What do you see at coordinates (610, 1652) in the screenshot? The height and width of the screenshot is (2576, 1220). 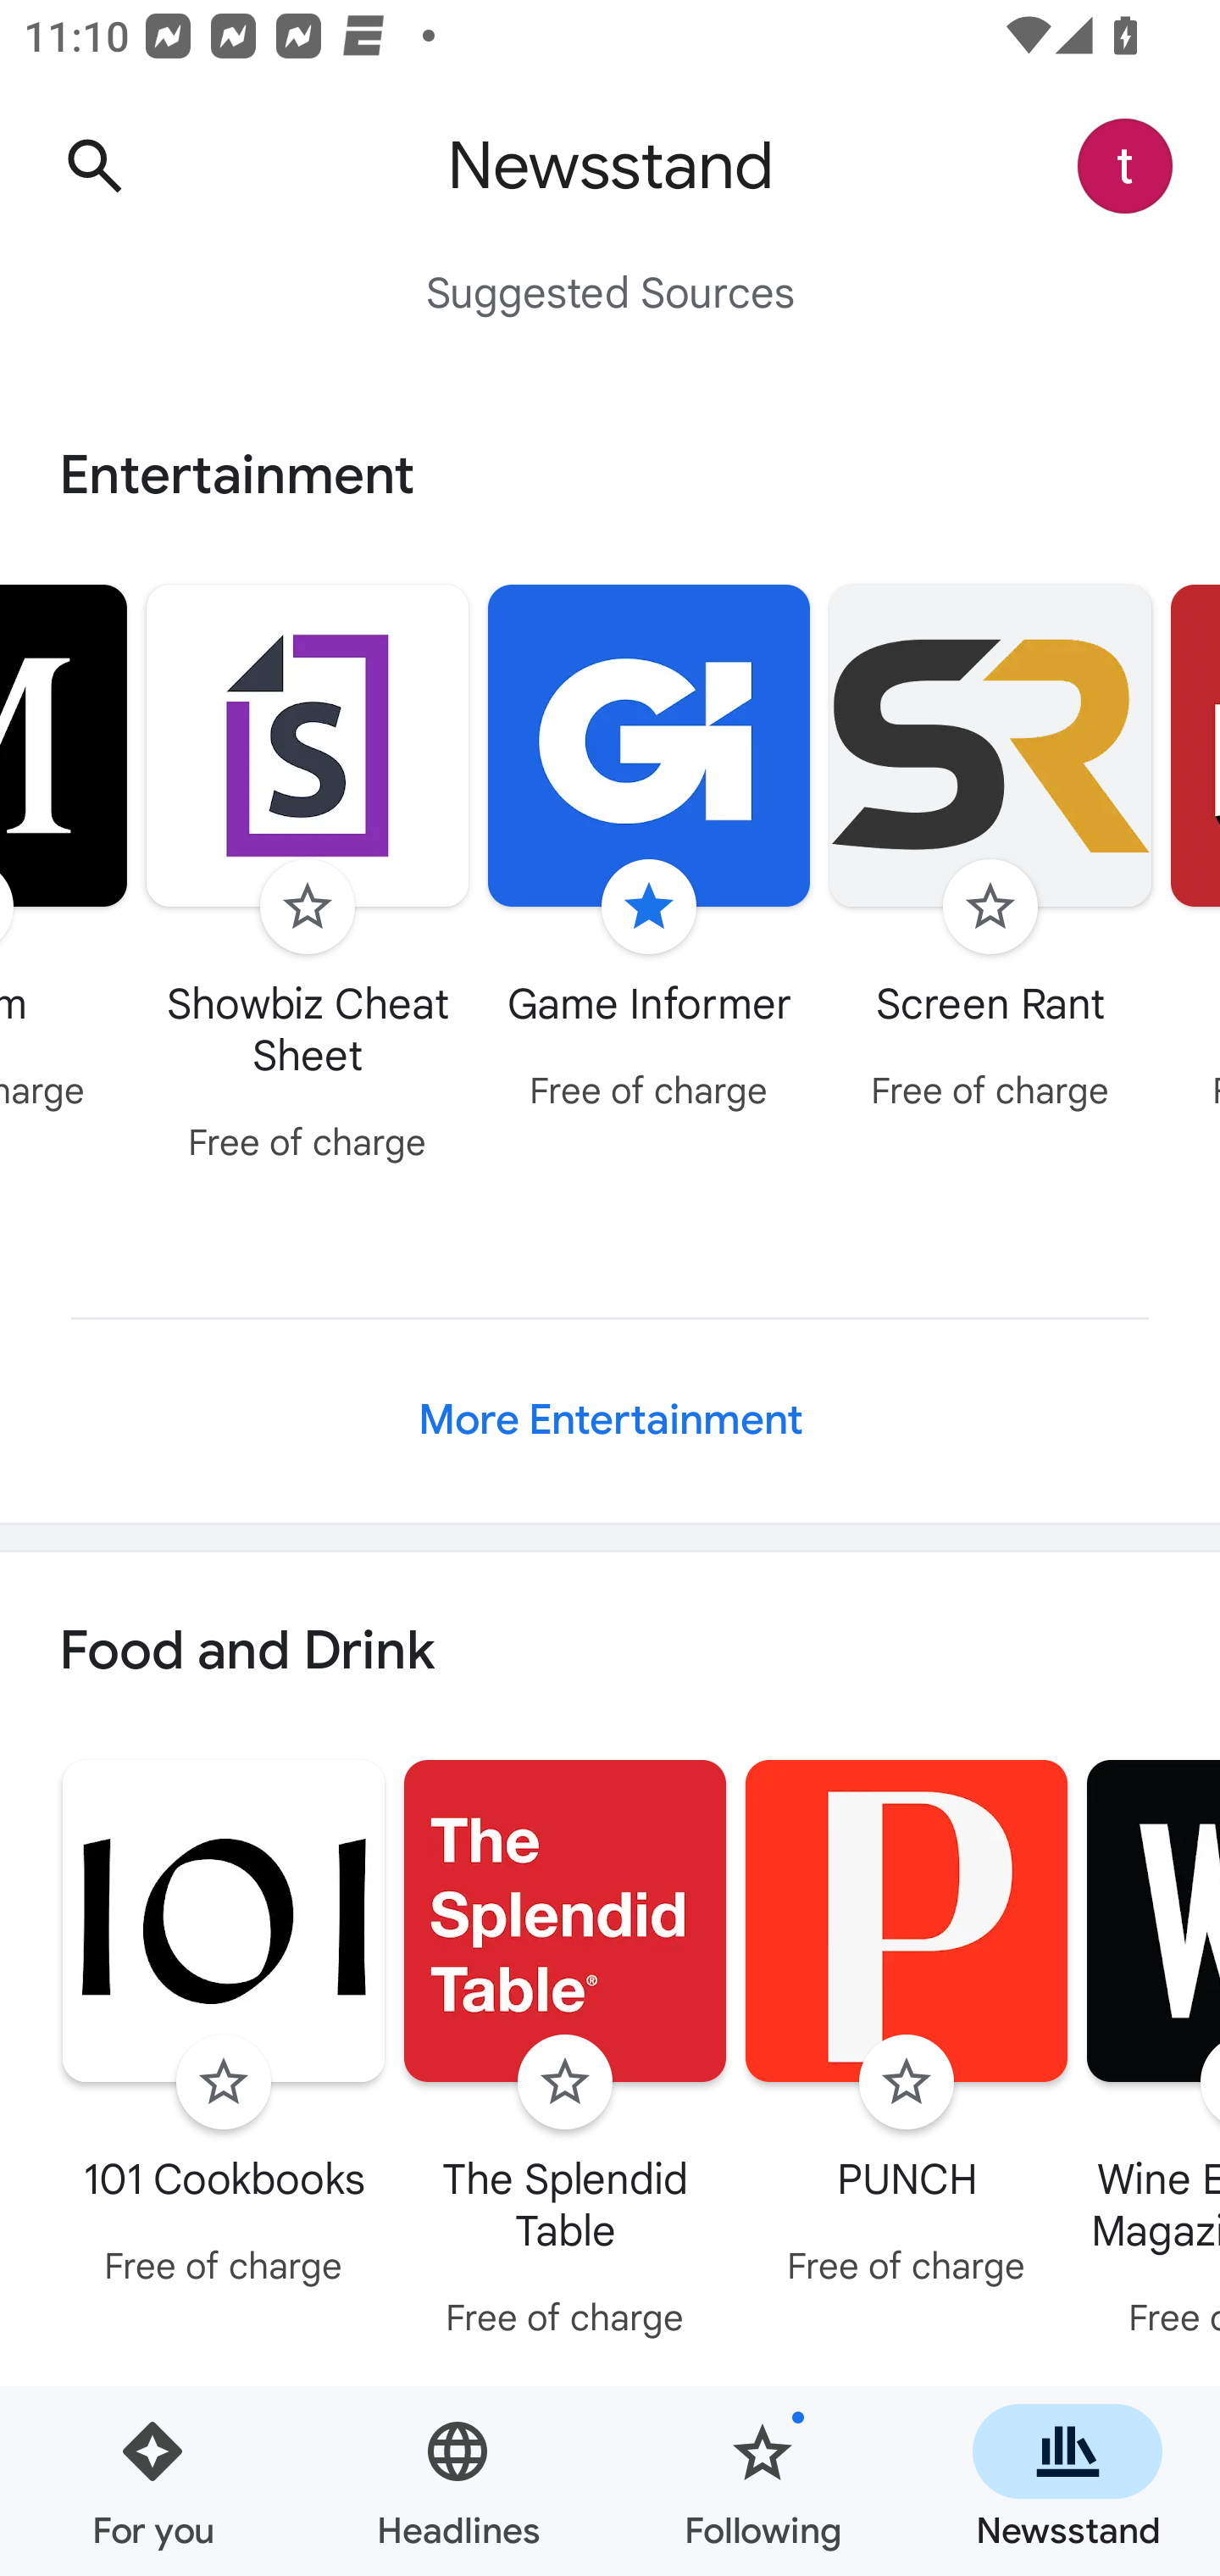 I see `Food and Drink` at bounding box center [610, 1652].